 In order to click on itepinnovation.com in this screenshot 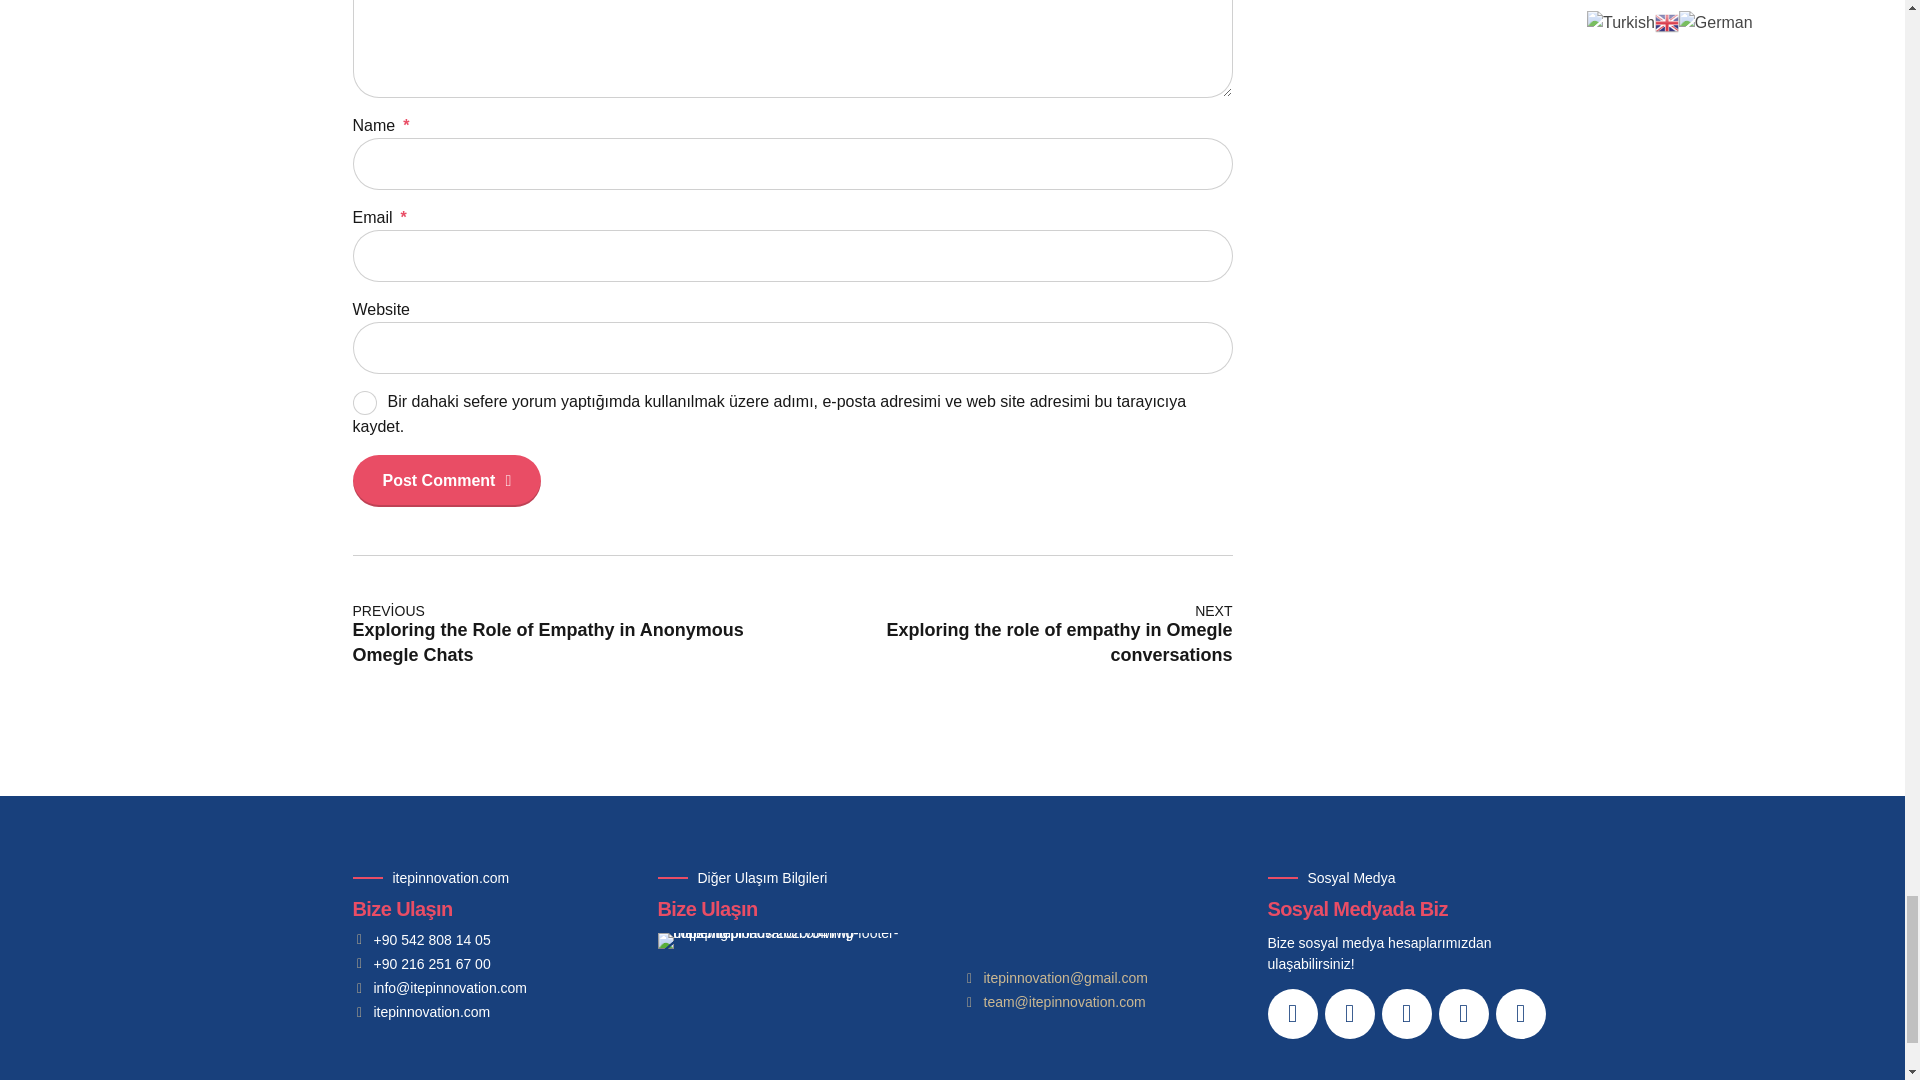, I will do `click(446, 480)`.